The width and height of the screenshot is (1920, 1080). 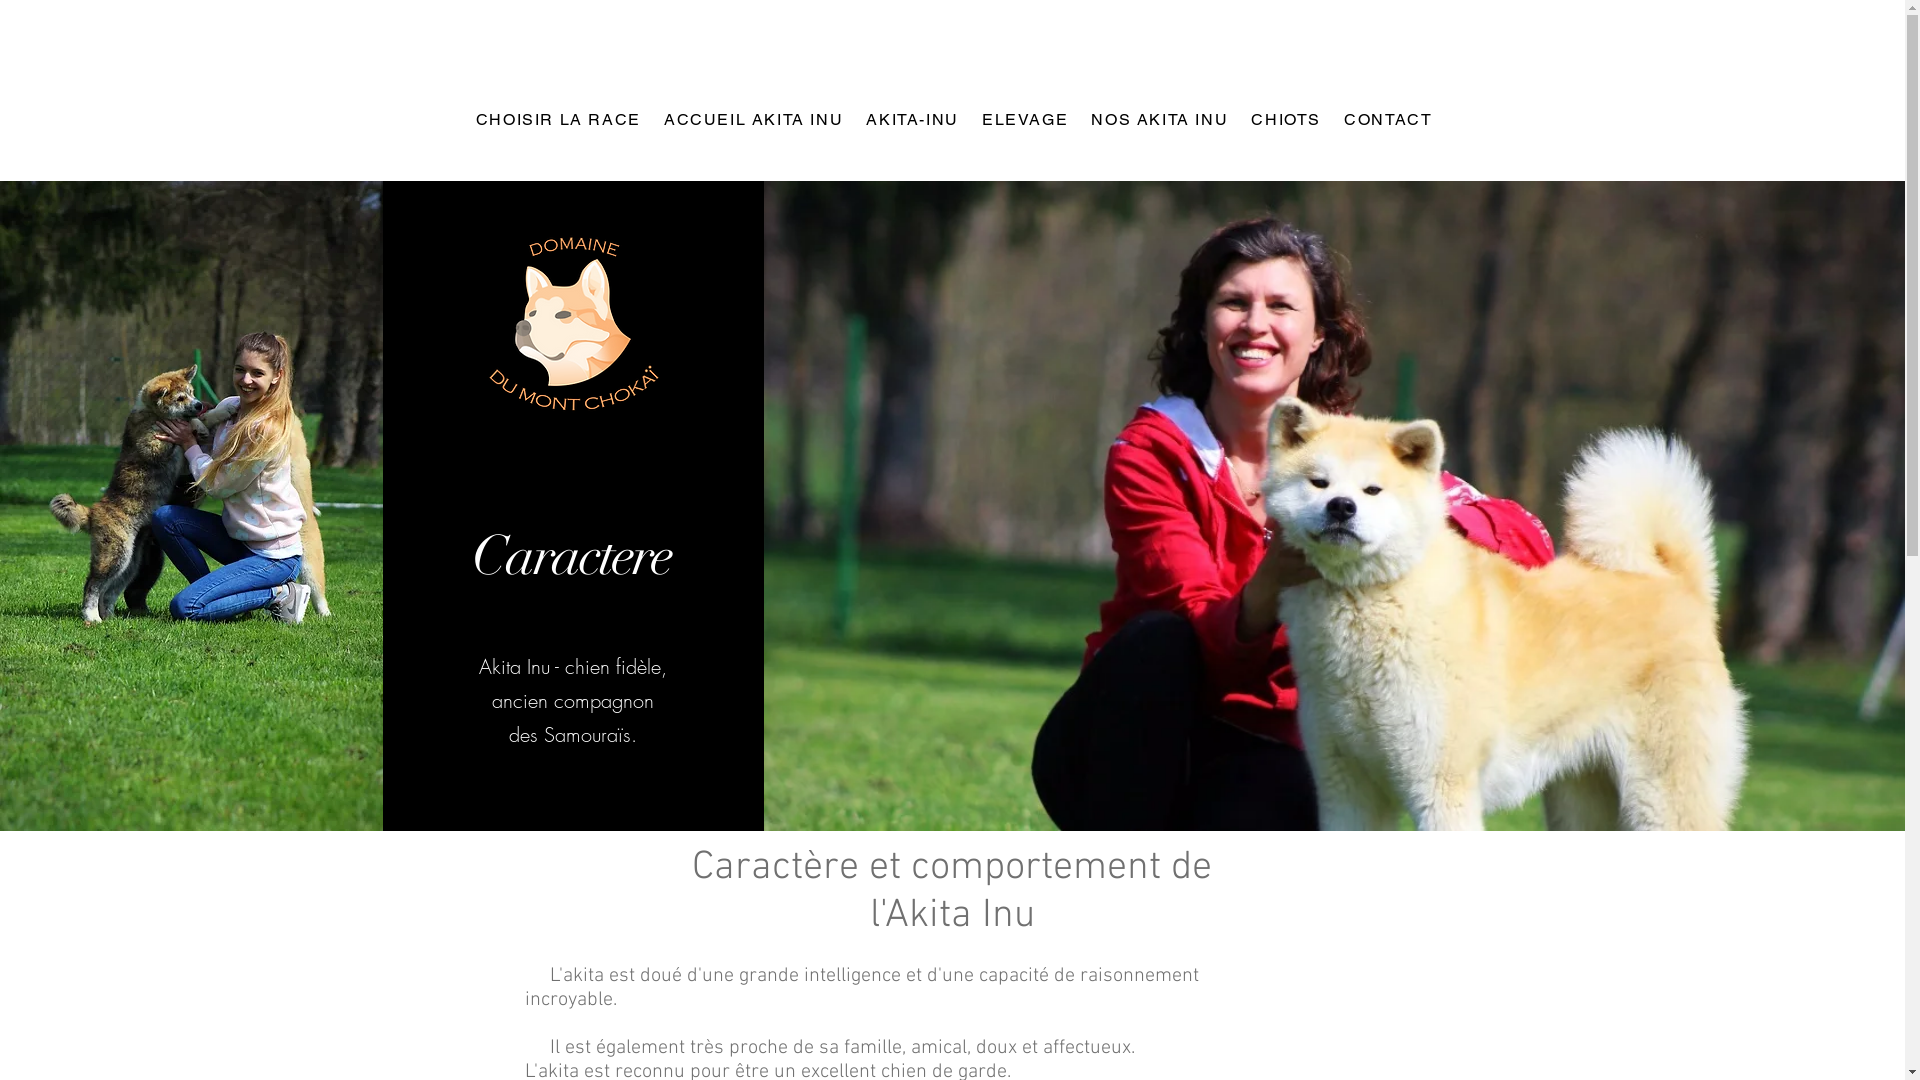 I want to click on Caractere, so click(x=572, y=556).